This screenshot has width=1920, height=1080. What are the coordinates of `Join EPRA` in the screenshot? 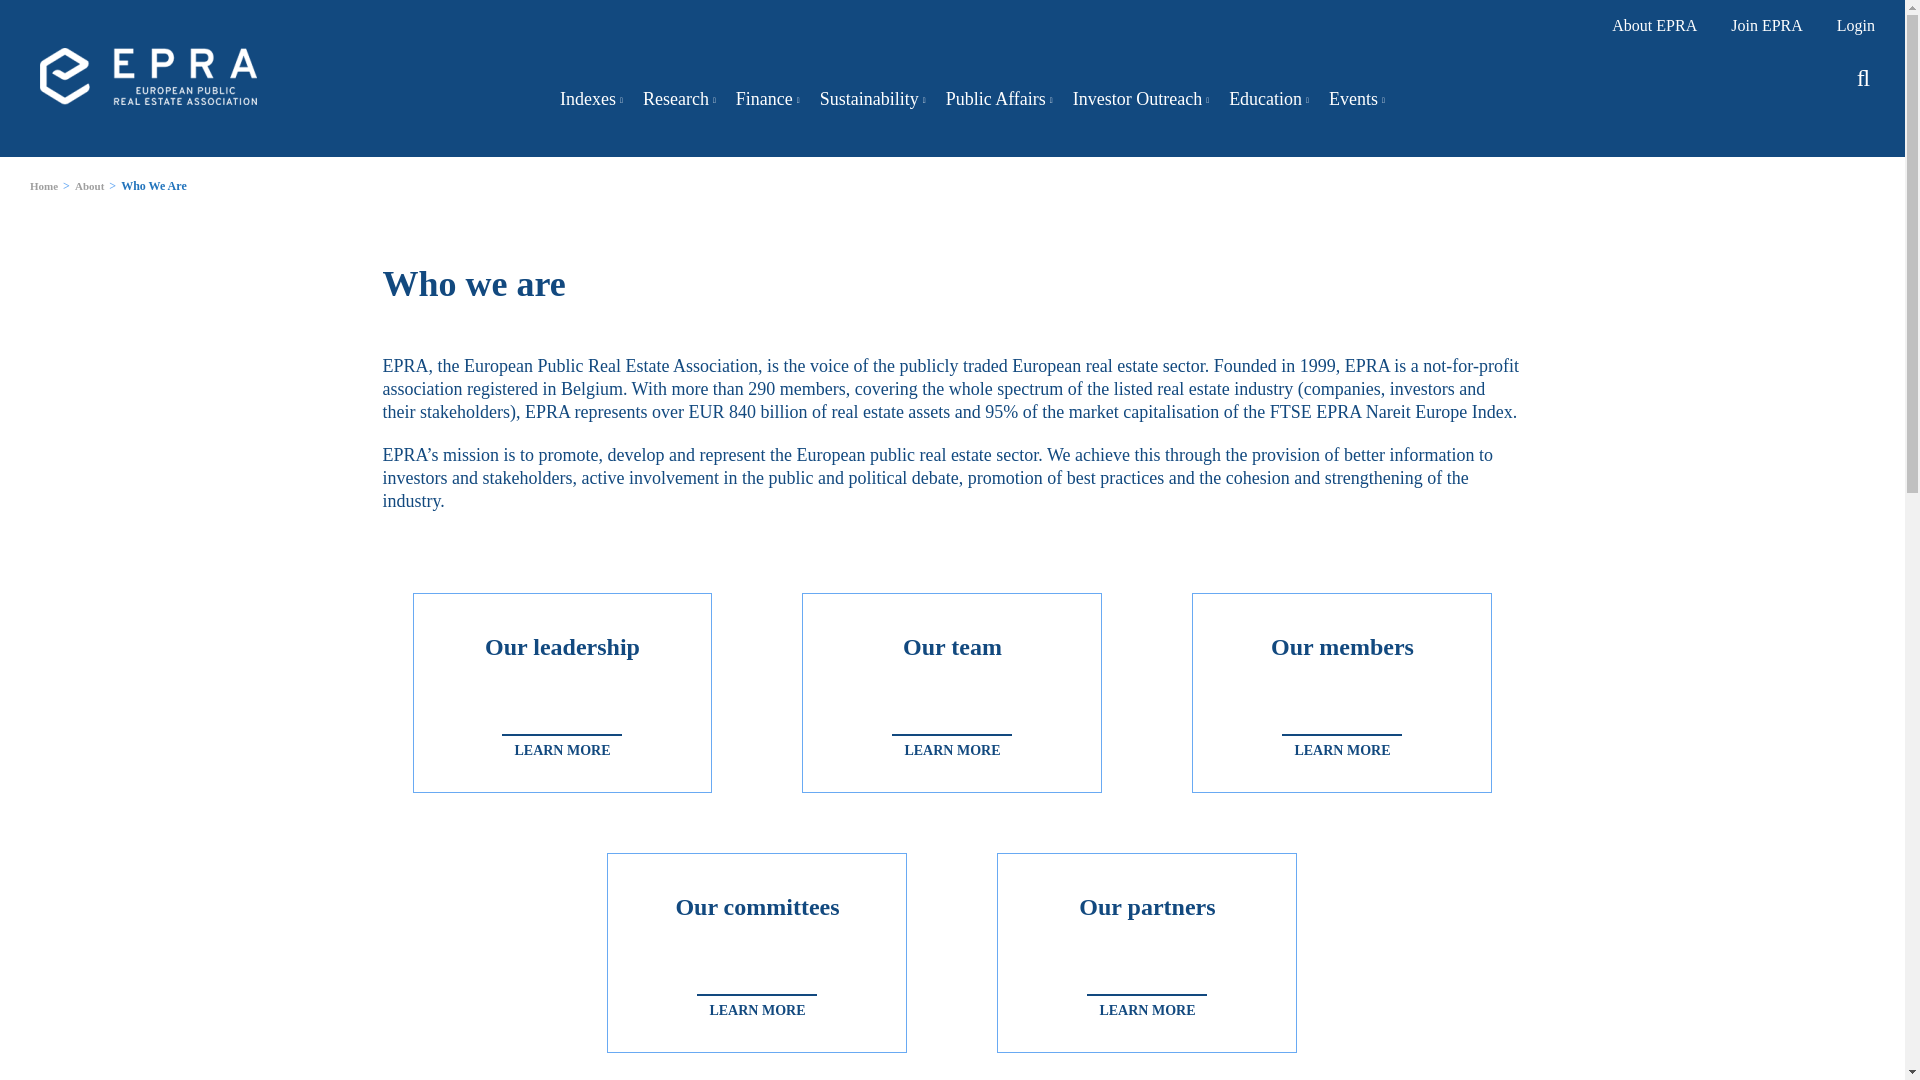 It's located at (1766, 25).